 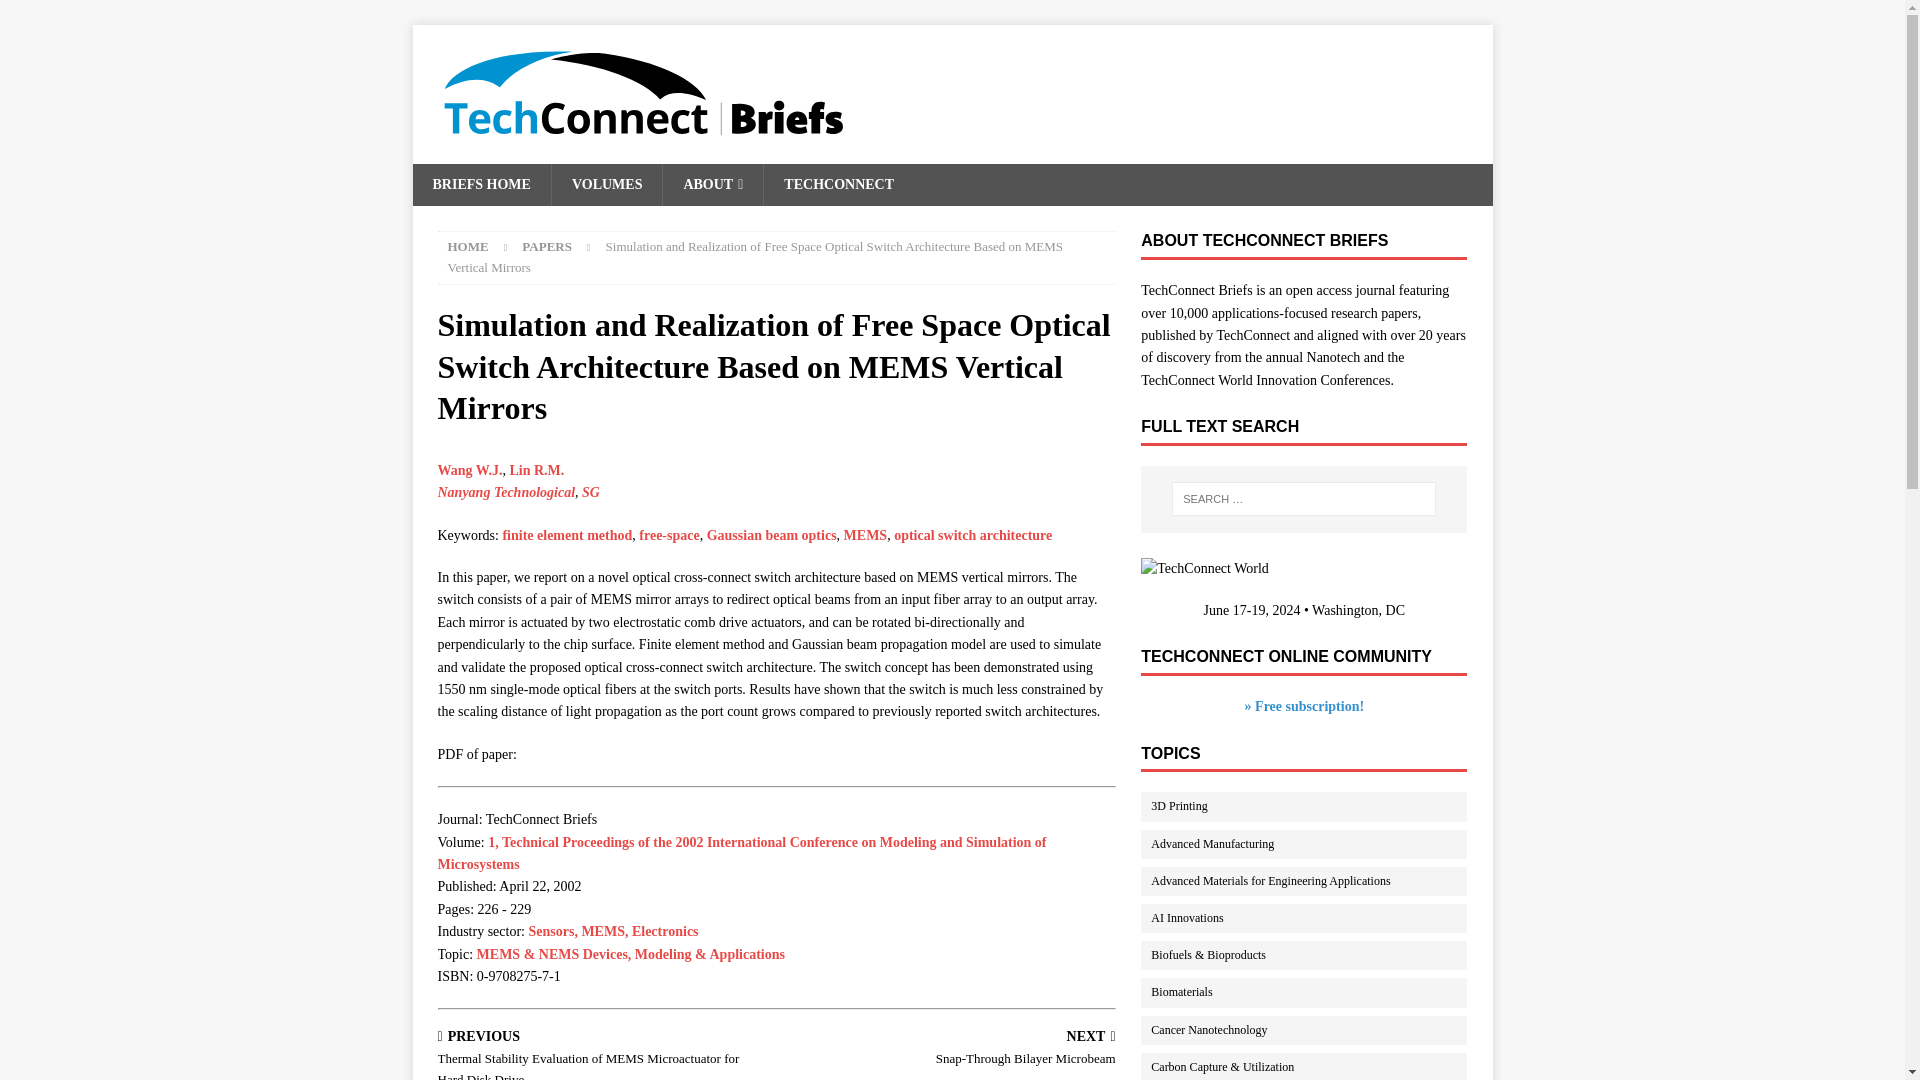 I want to click on BRIEFS HOME, so click(x=480, y=185).